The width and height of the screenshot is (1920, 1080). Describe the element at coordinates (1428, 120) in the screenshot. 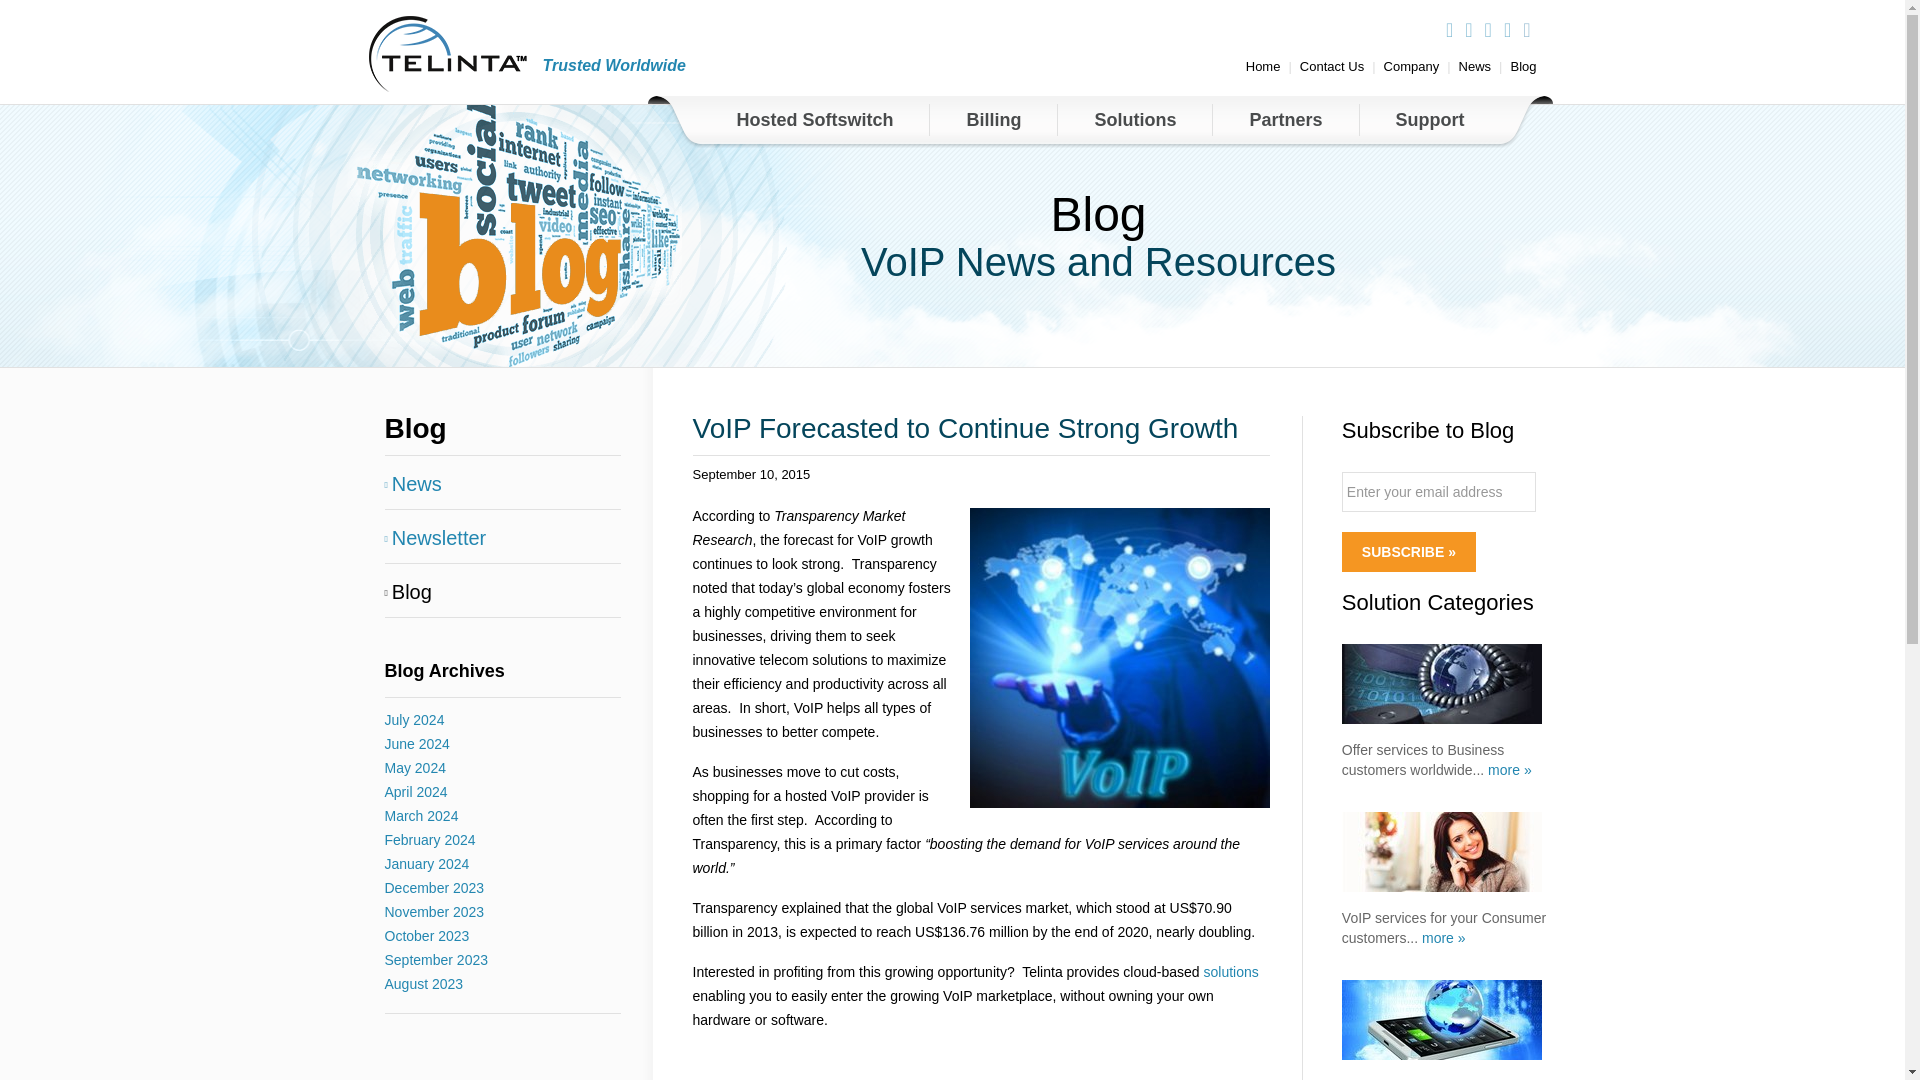

I see `Support` at that location.